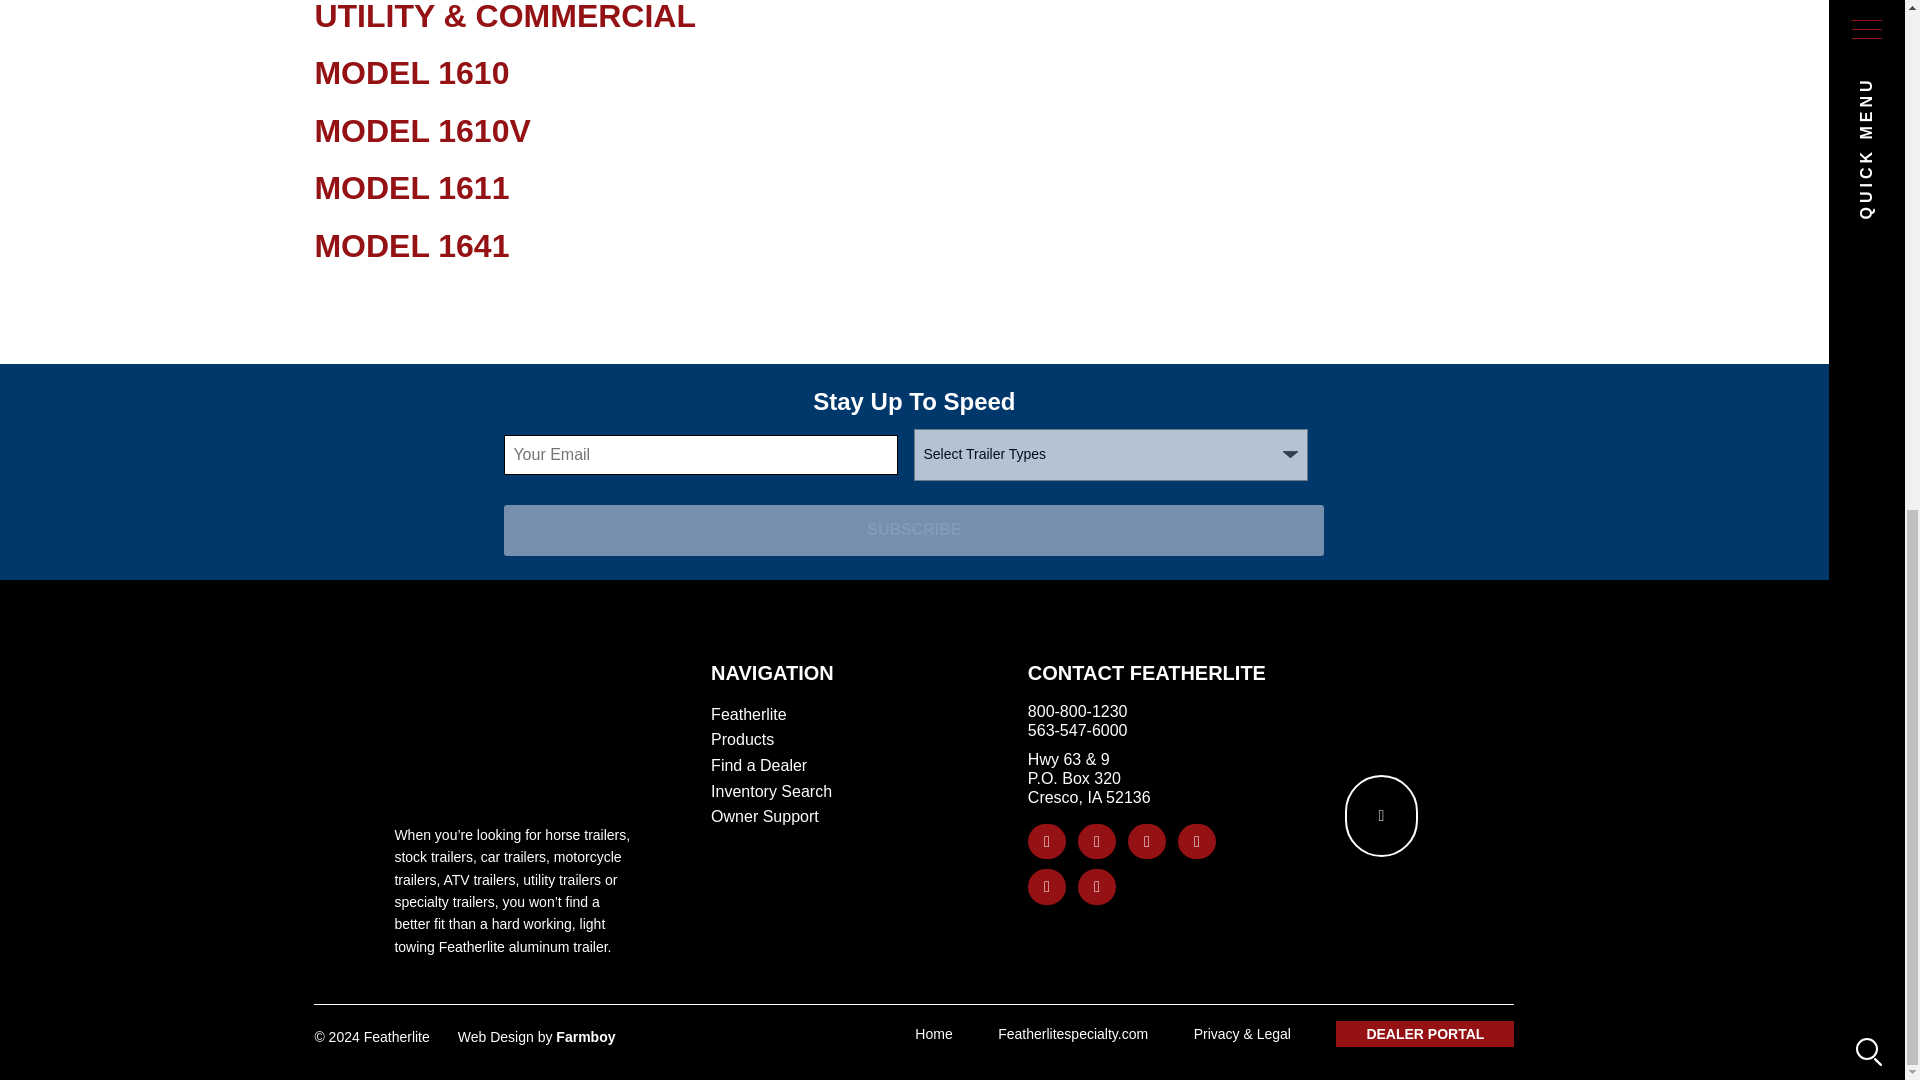 The height and width of the screenshot is (1080, 1920). I want to click on Model 1611, so click(411, 188).